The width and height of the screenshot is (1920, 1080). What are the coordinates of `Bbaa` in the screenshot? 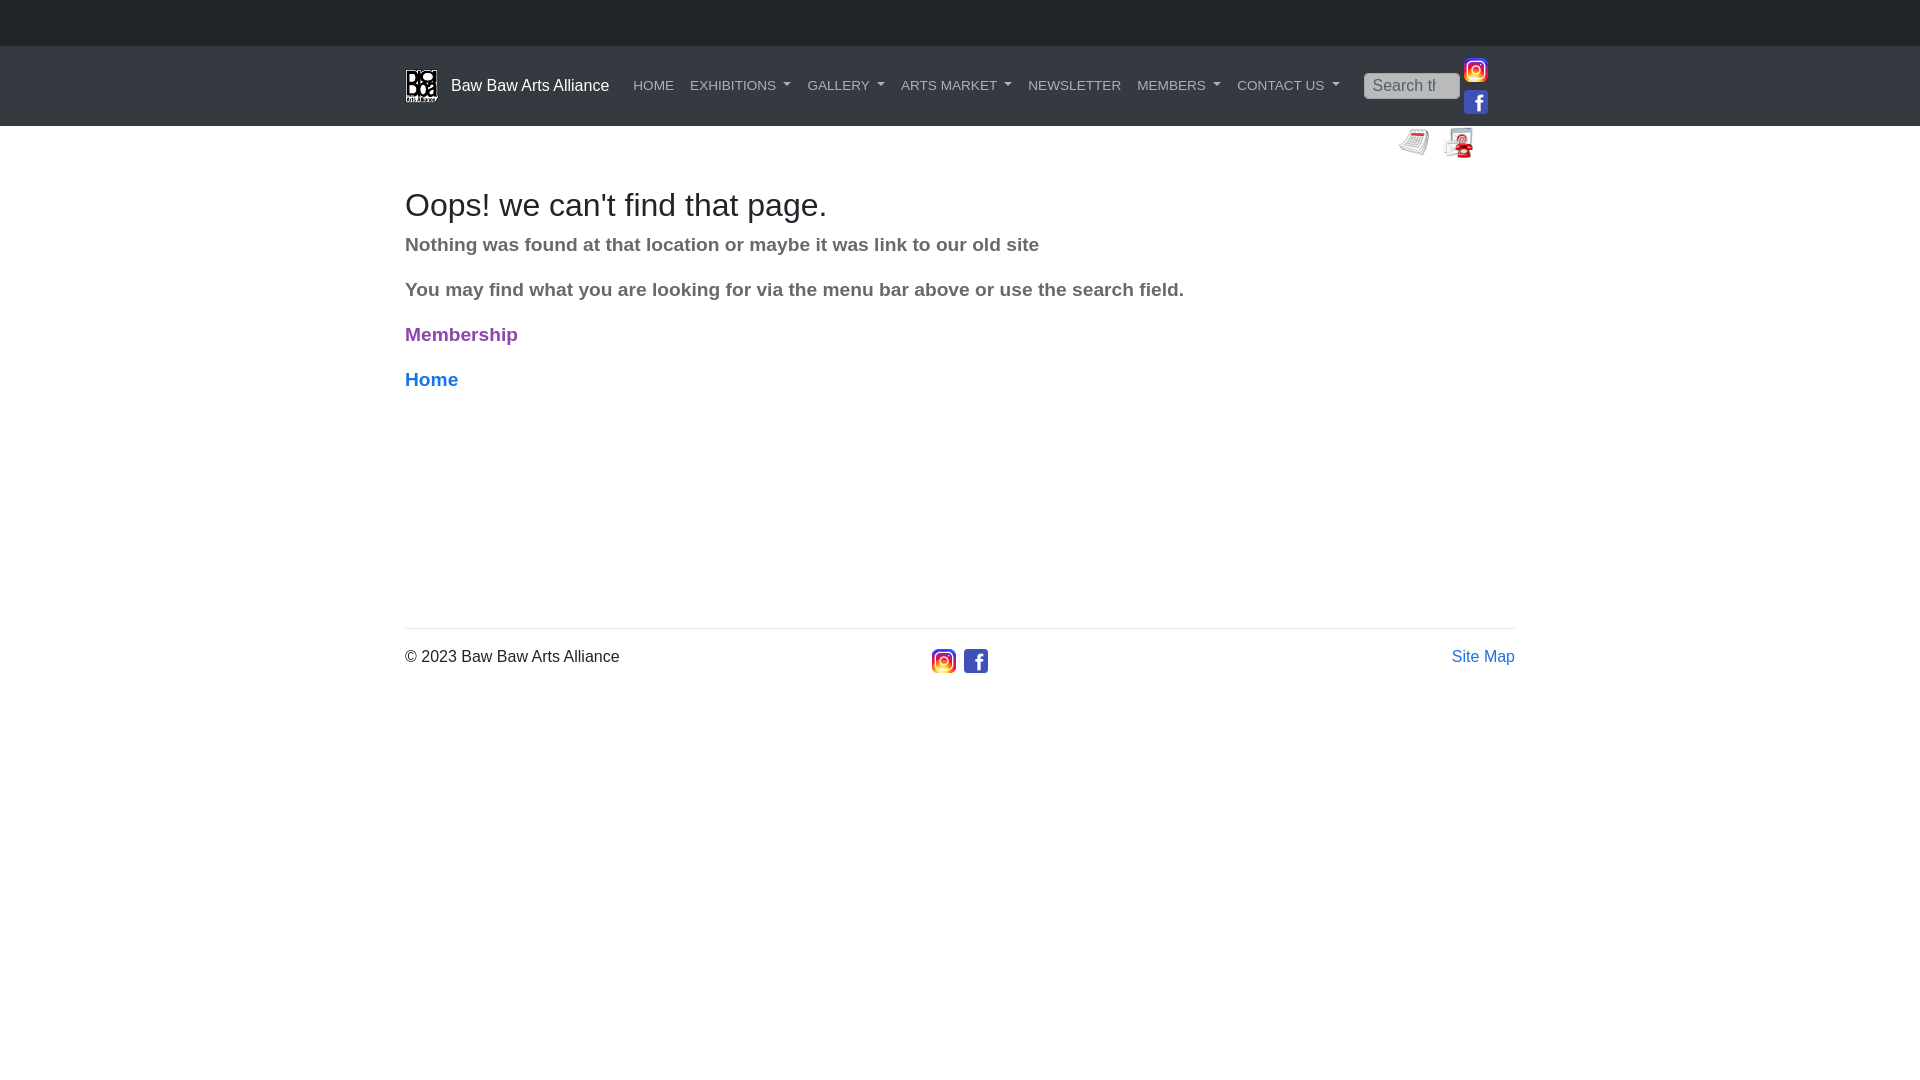 It's located at (1476, 100).